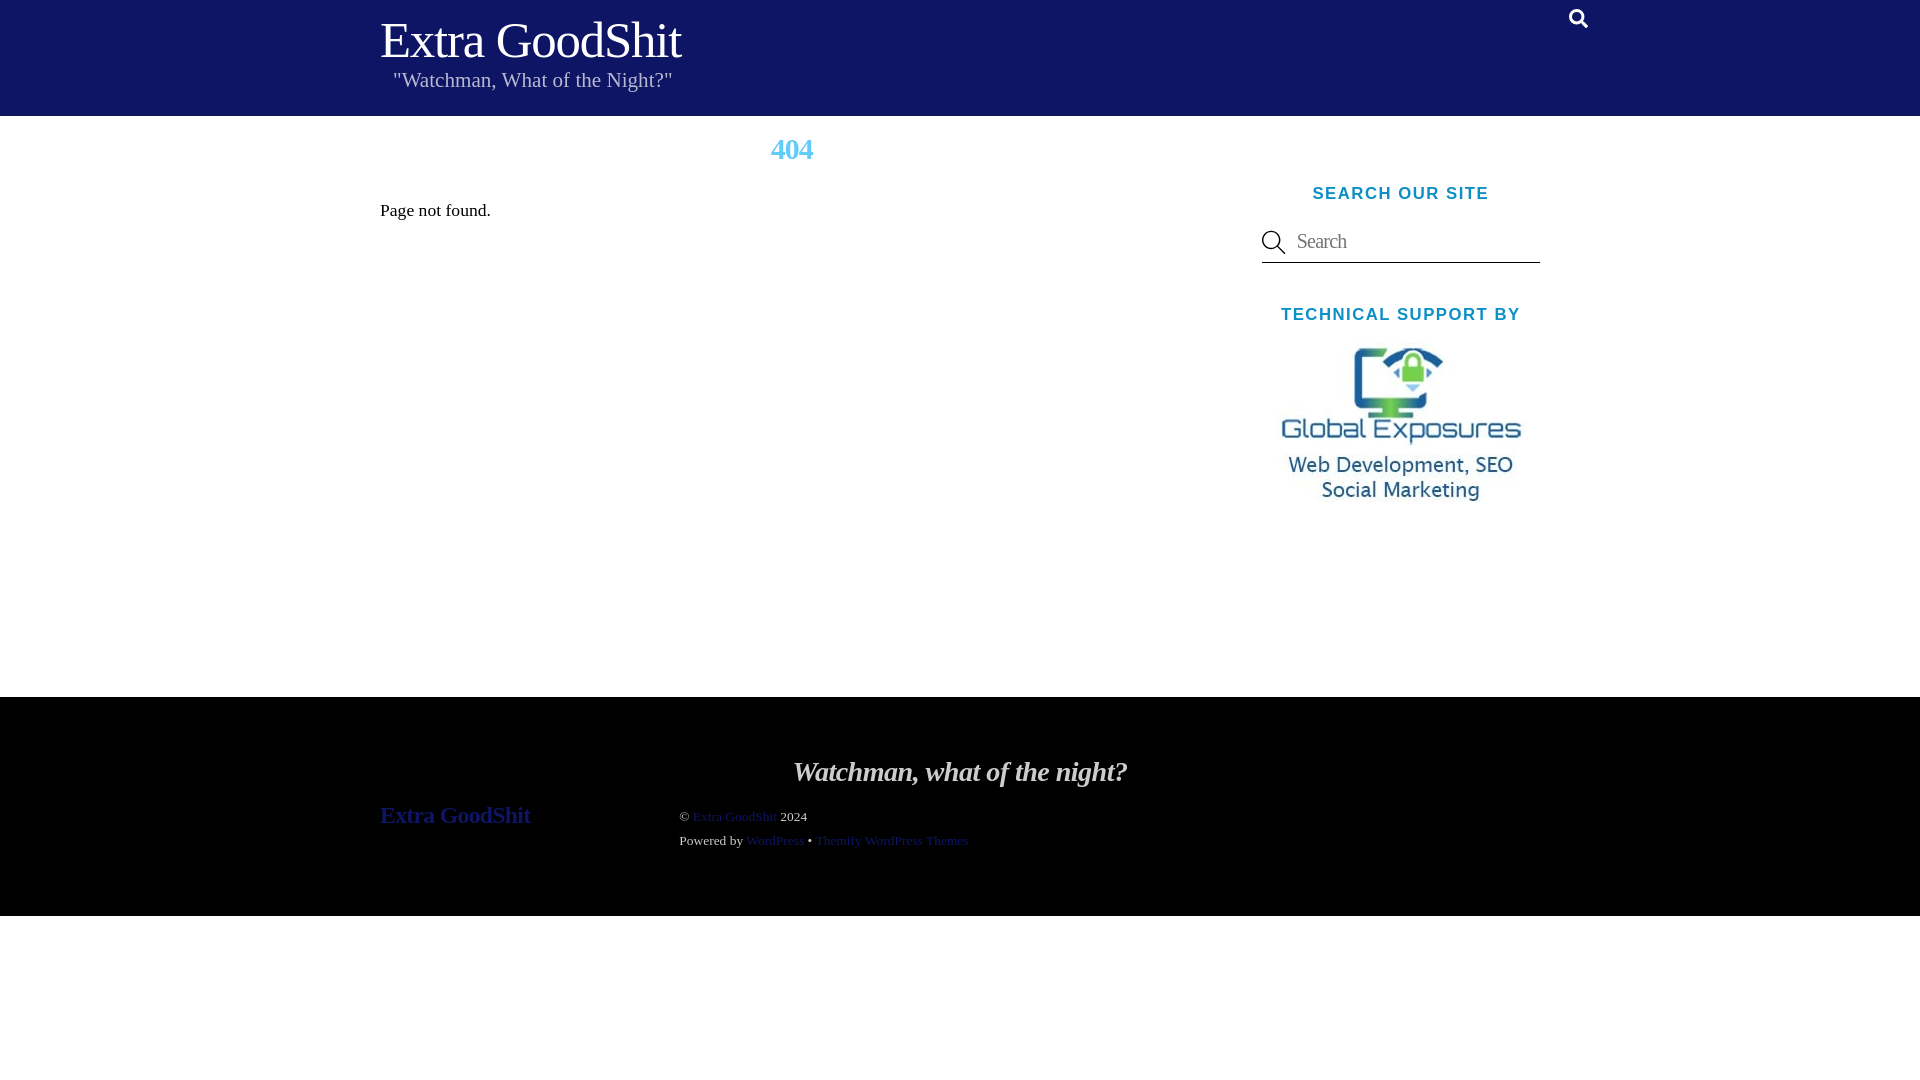  I want to click on Extra GoodShit, so click(530, 40).